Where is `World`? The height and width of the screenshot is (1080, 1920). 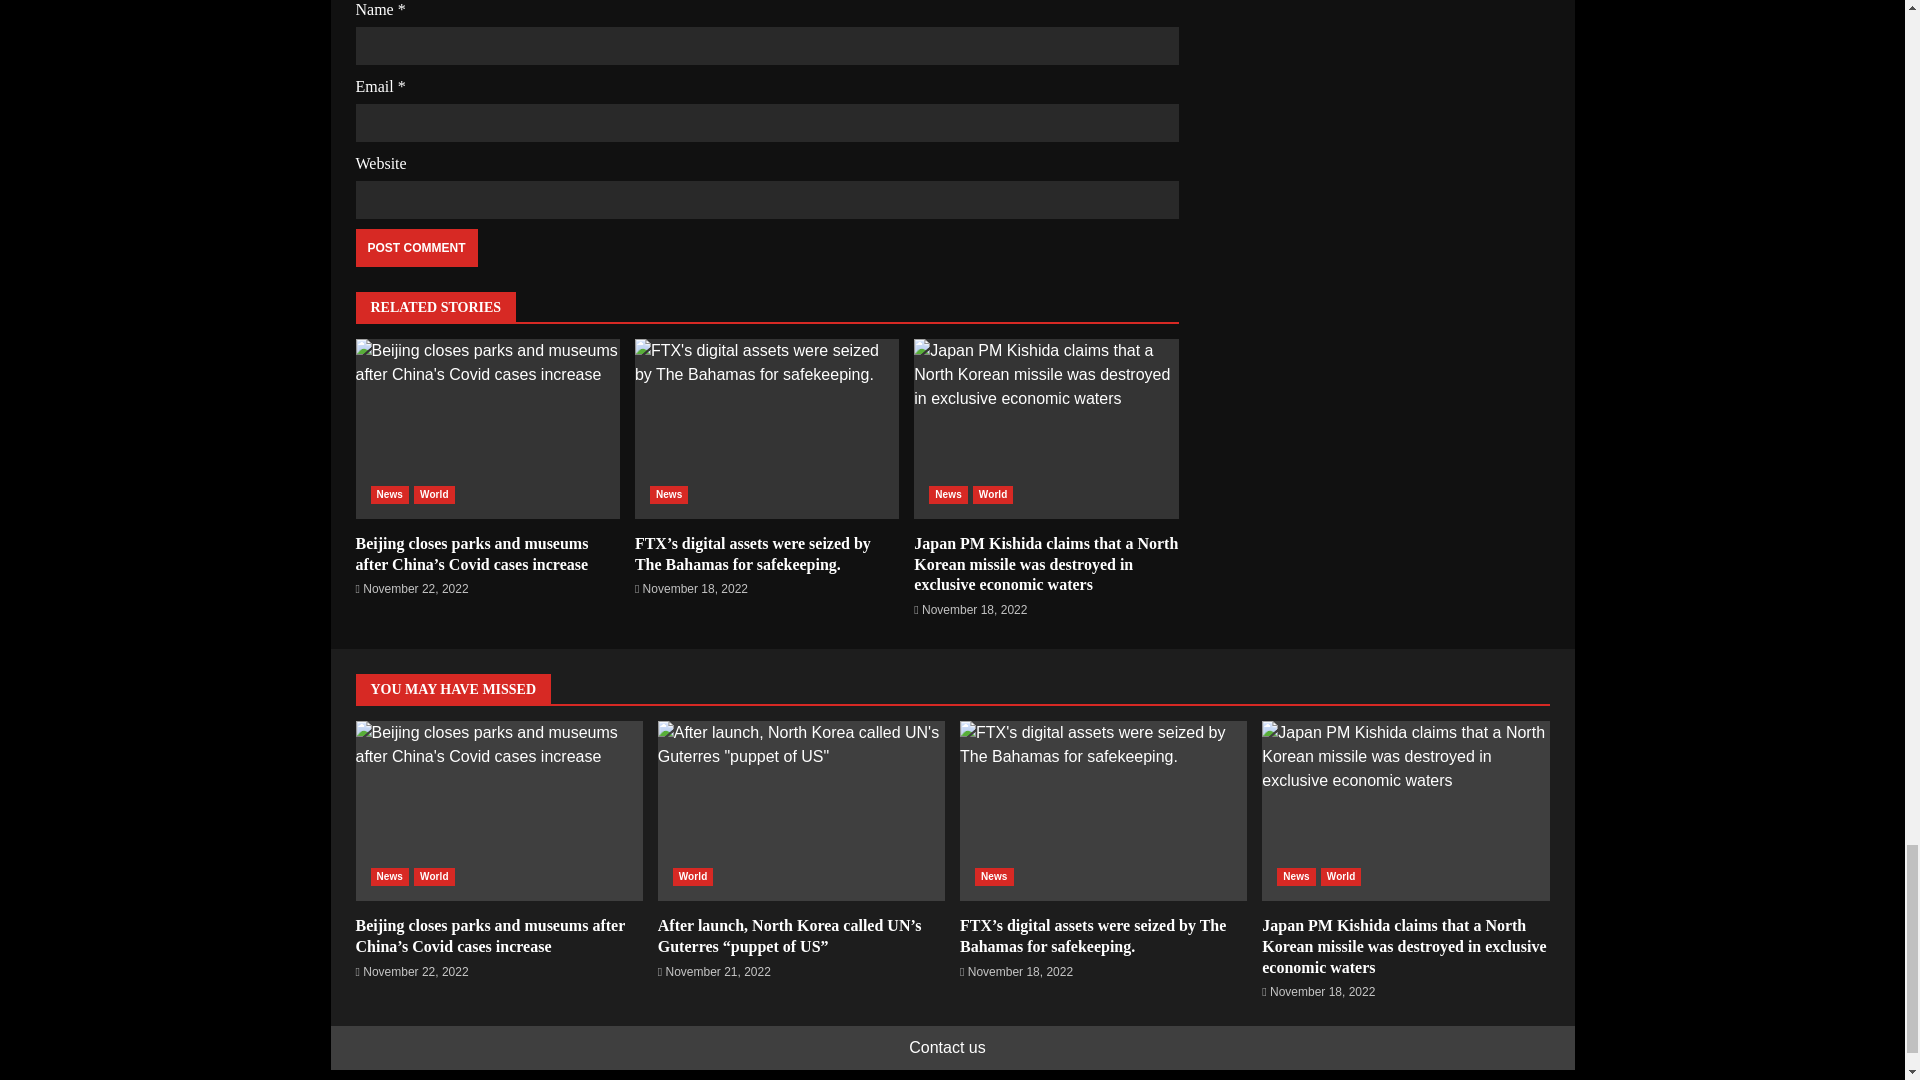 World is located at coordinates (434, 495).